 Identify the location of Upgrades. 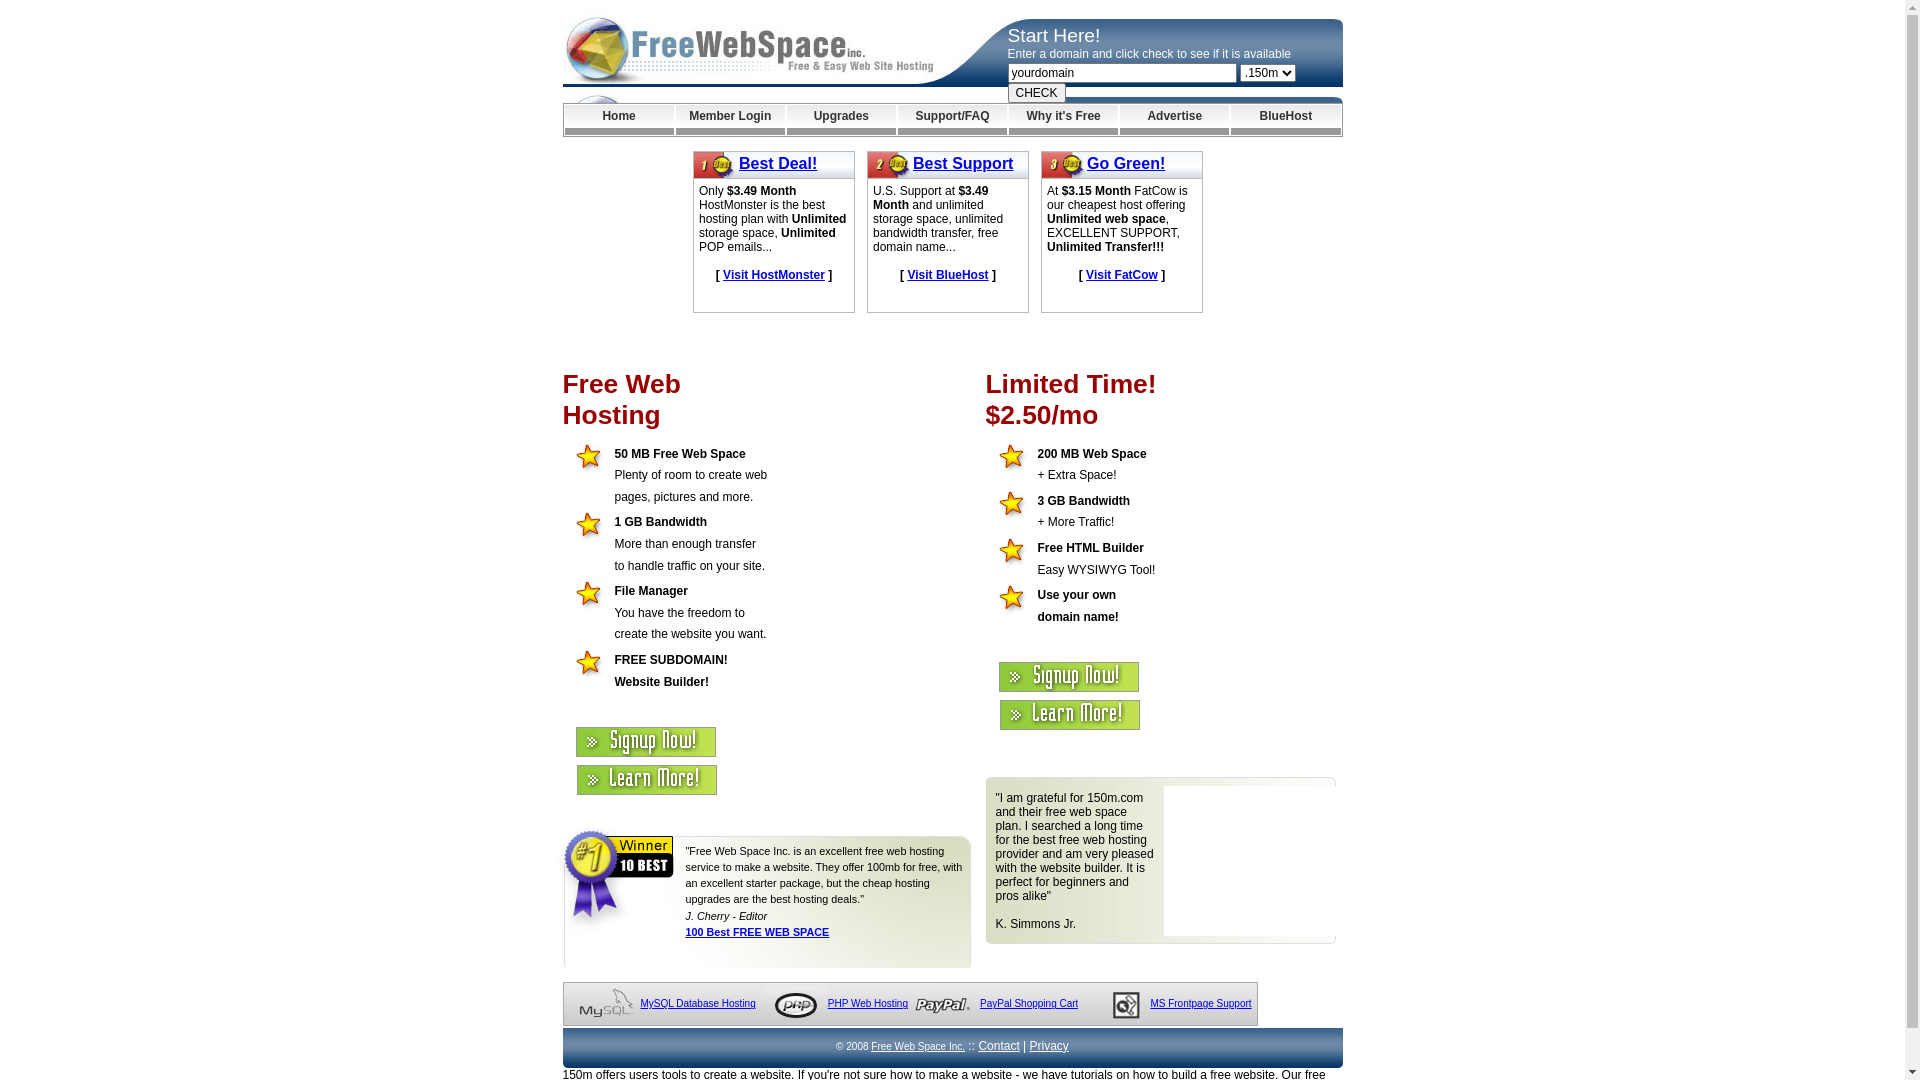
(842, 120).